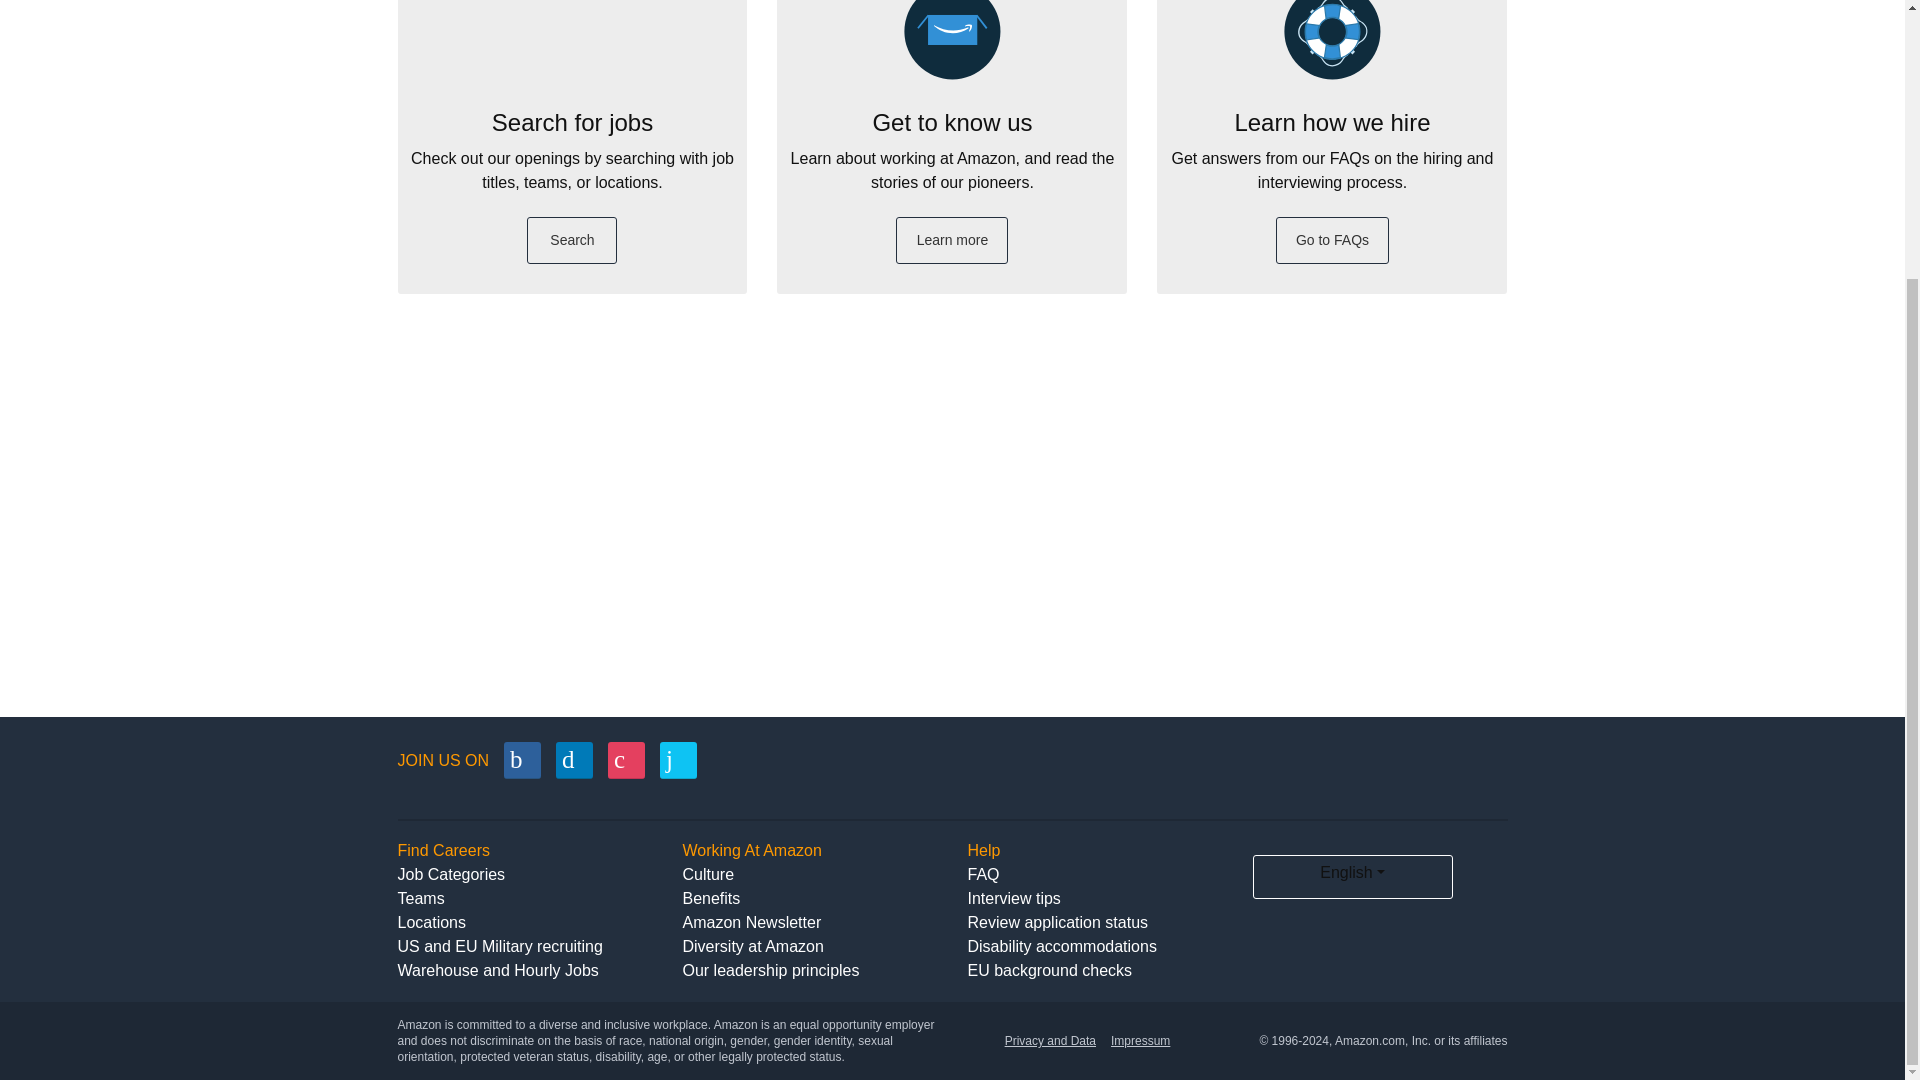 Image resolution: width=1920 pixels, height=1080 pixels. Describe the element at coordinates (452, 874) in the screenshot. I see `Job Categories` at that location.